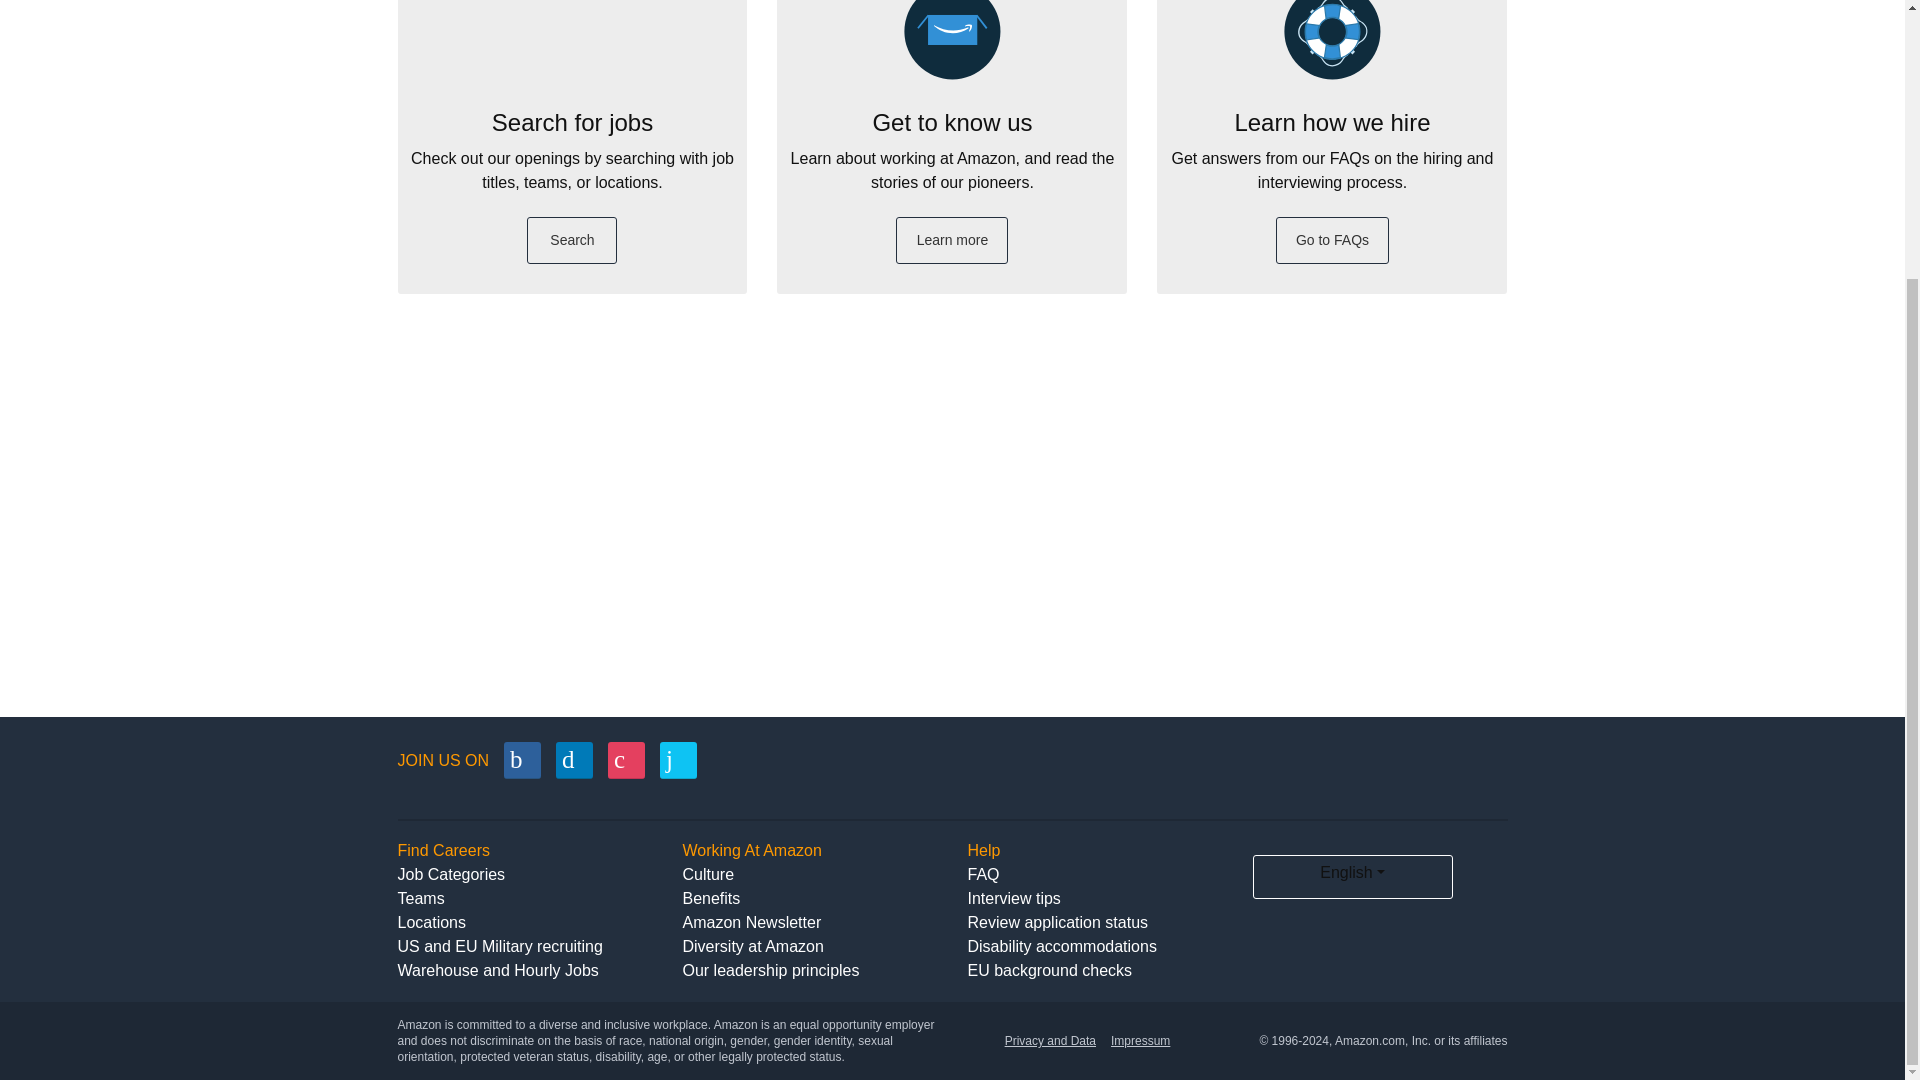 Image resolution: width=1920 pixels, height=1080 pixels. Describe the element at coordinates (452, 874) in the screenshot. I see `Job Categories` at that location.